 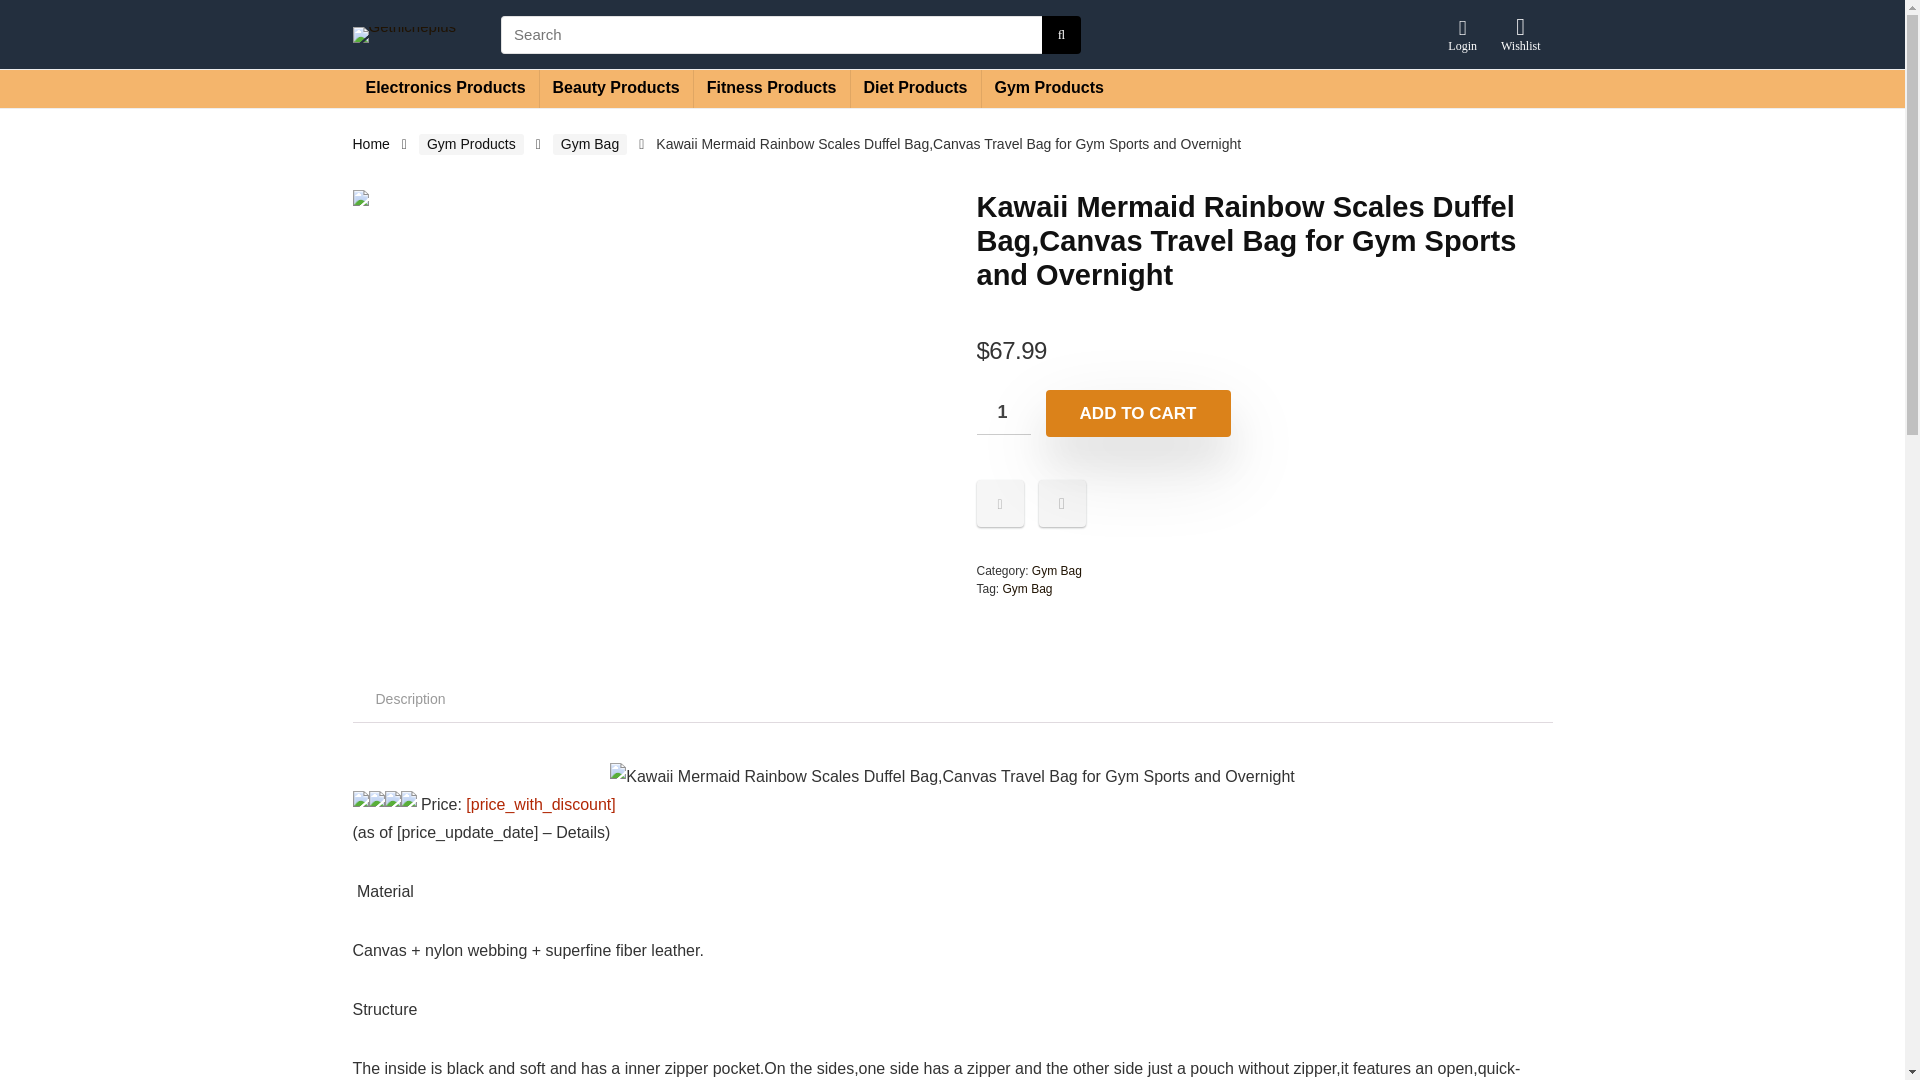 I want to click on Home, so click(x=370, y=144).